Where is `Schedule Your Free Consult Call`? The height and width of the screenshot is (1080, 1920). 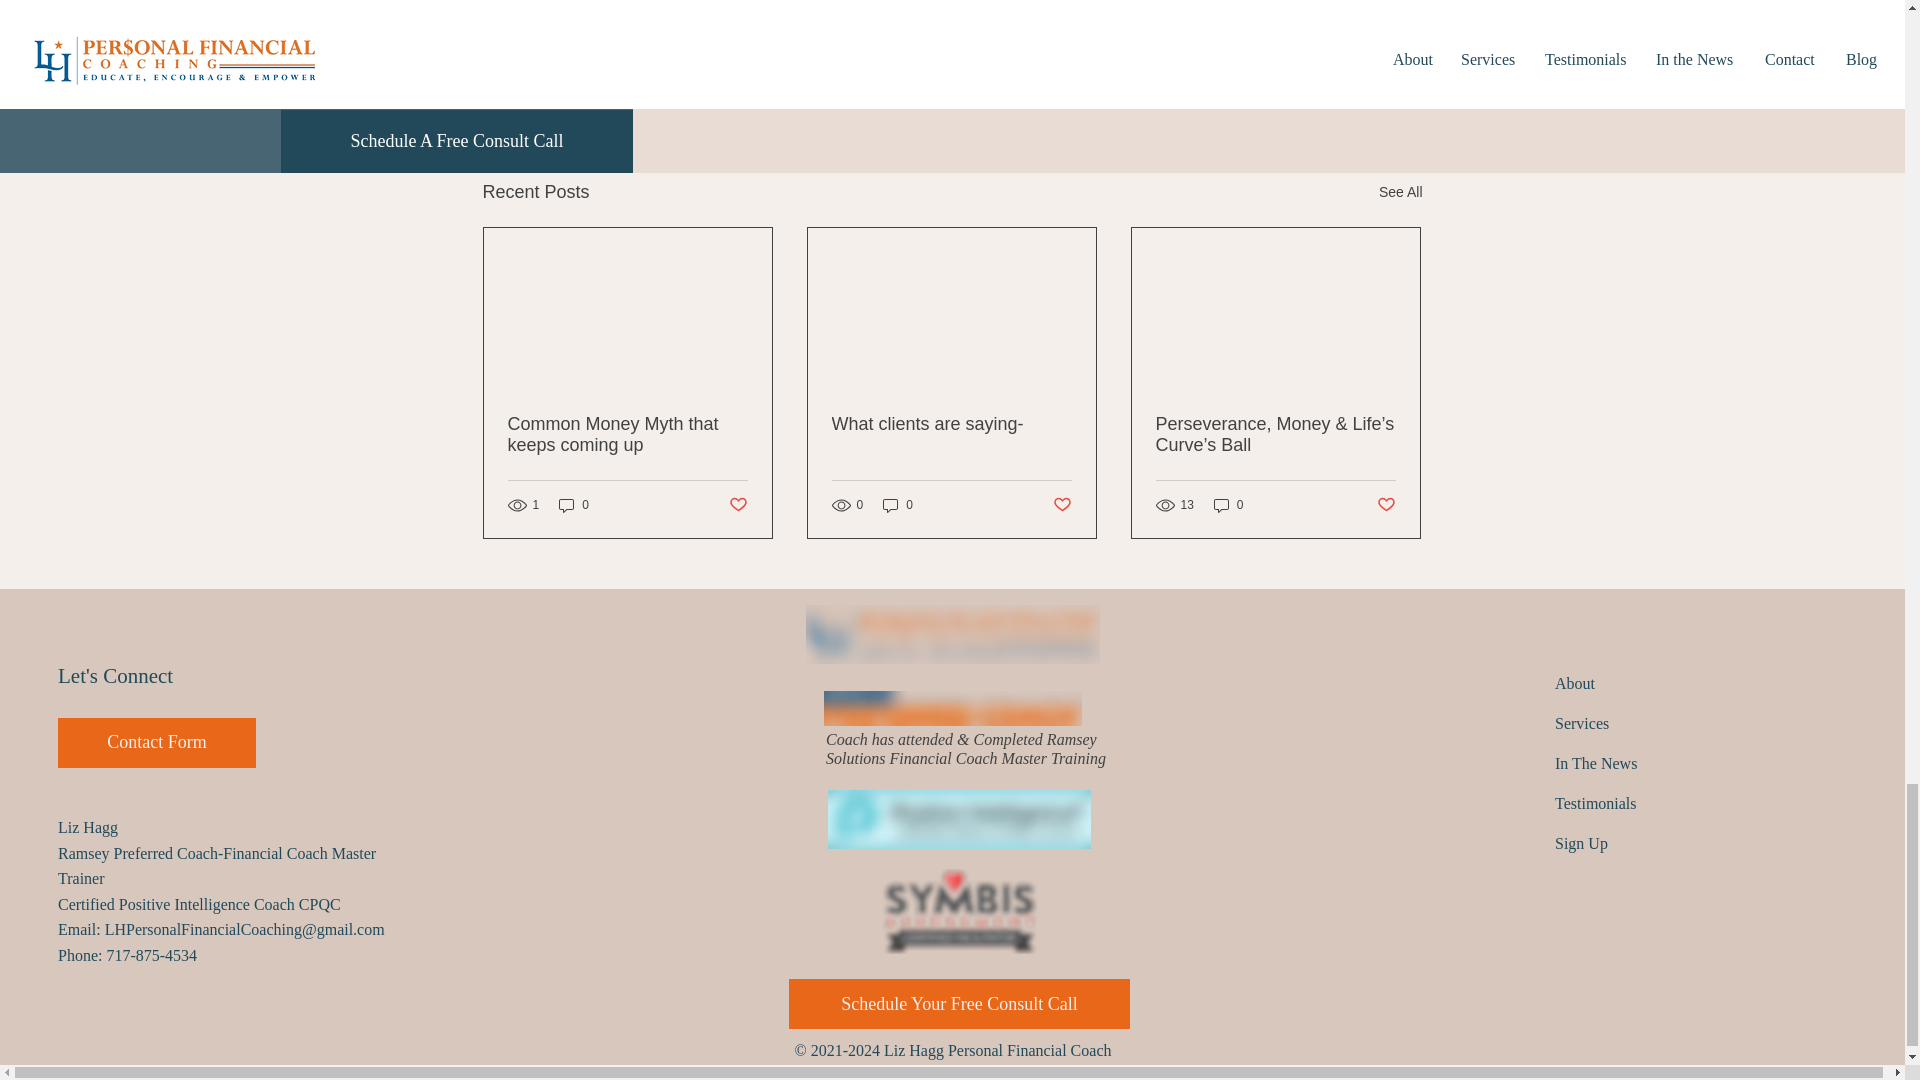 Schedule Your Free Consult Call is located at coordinates (960, 1004).